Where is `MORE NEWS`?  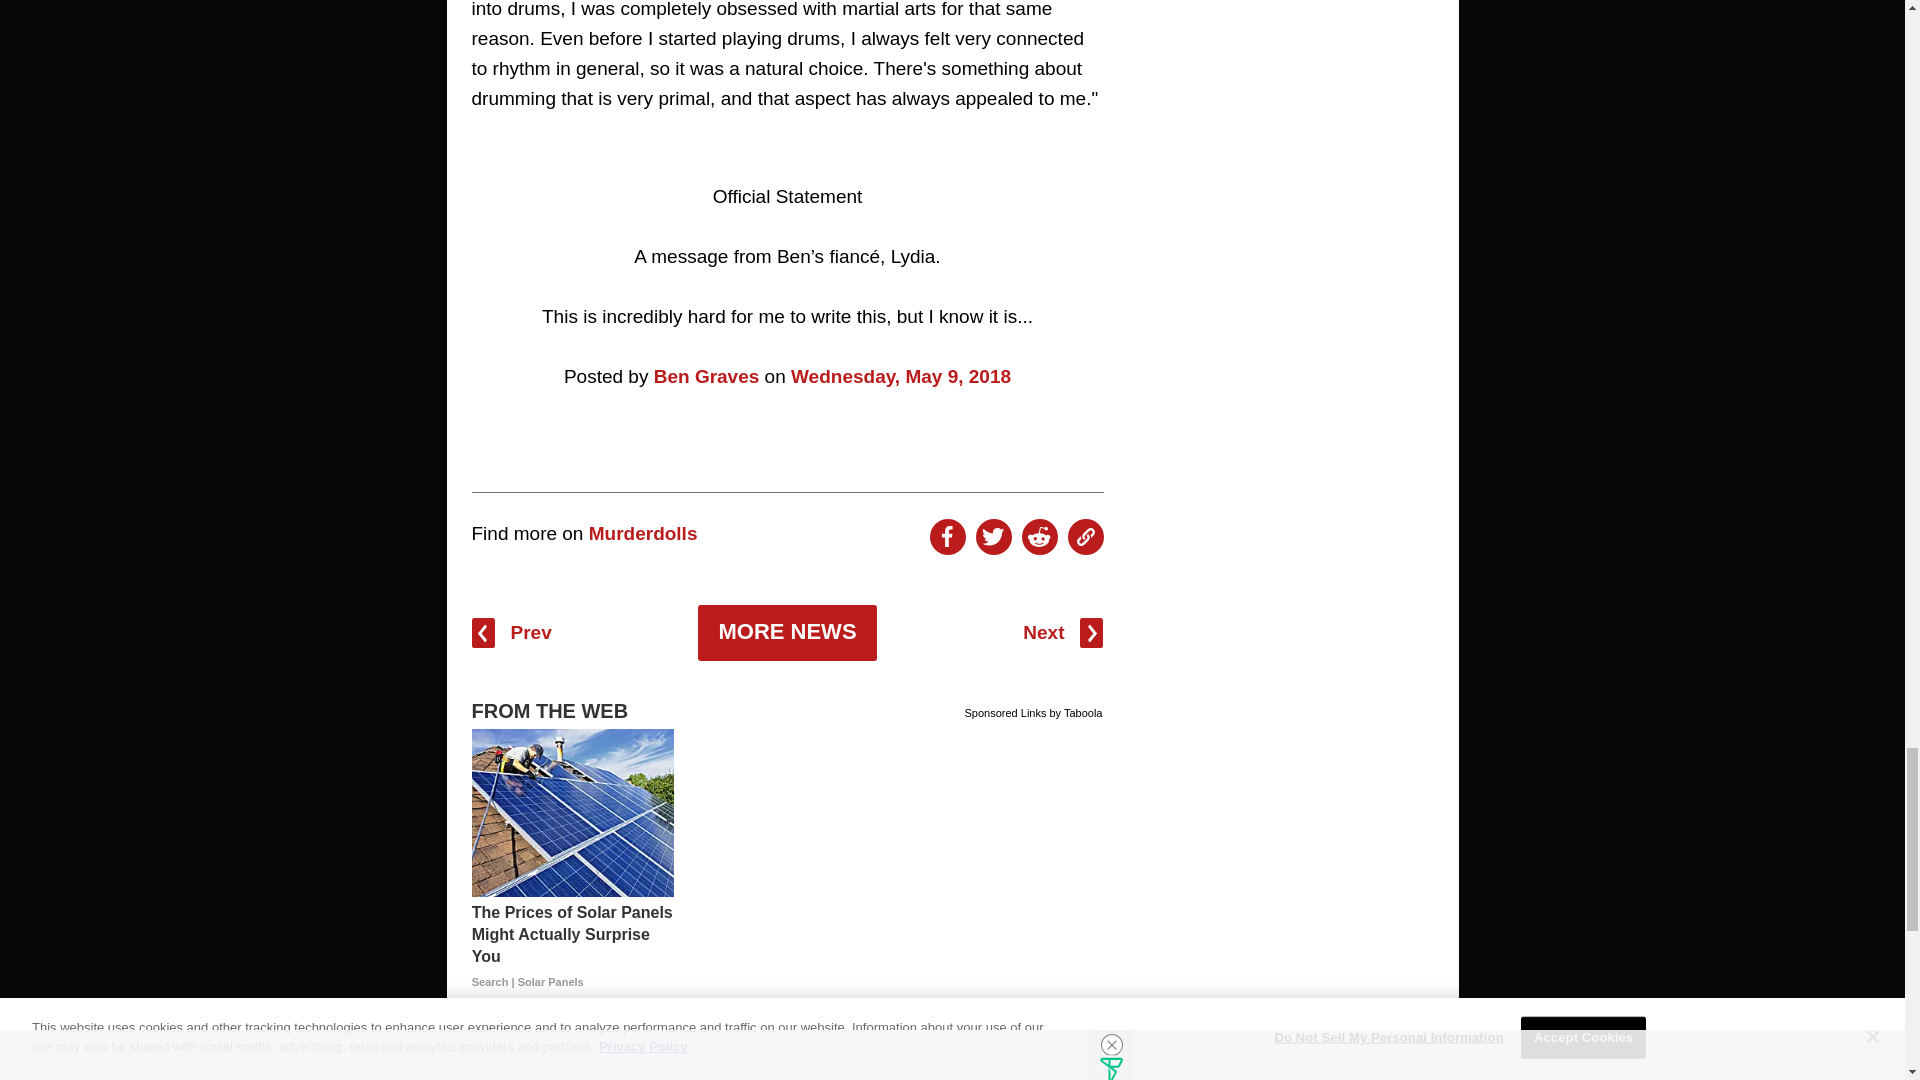
MORE NEWS is located at coordinates (786, 632).